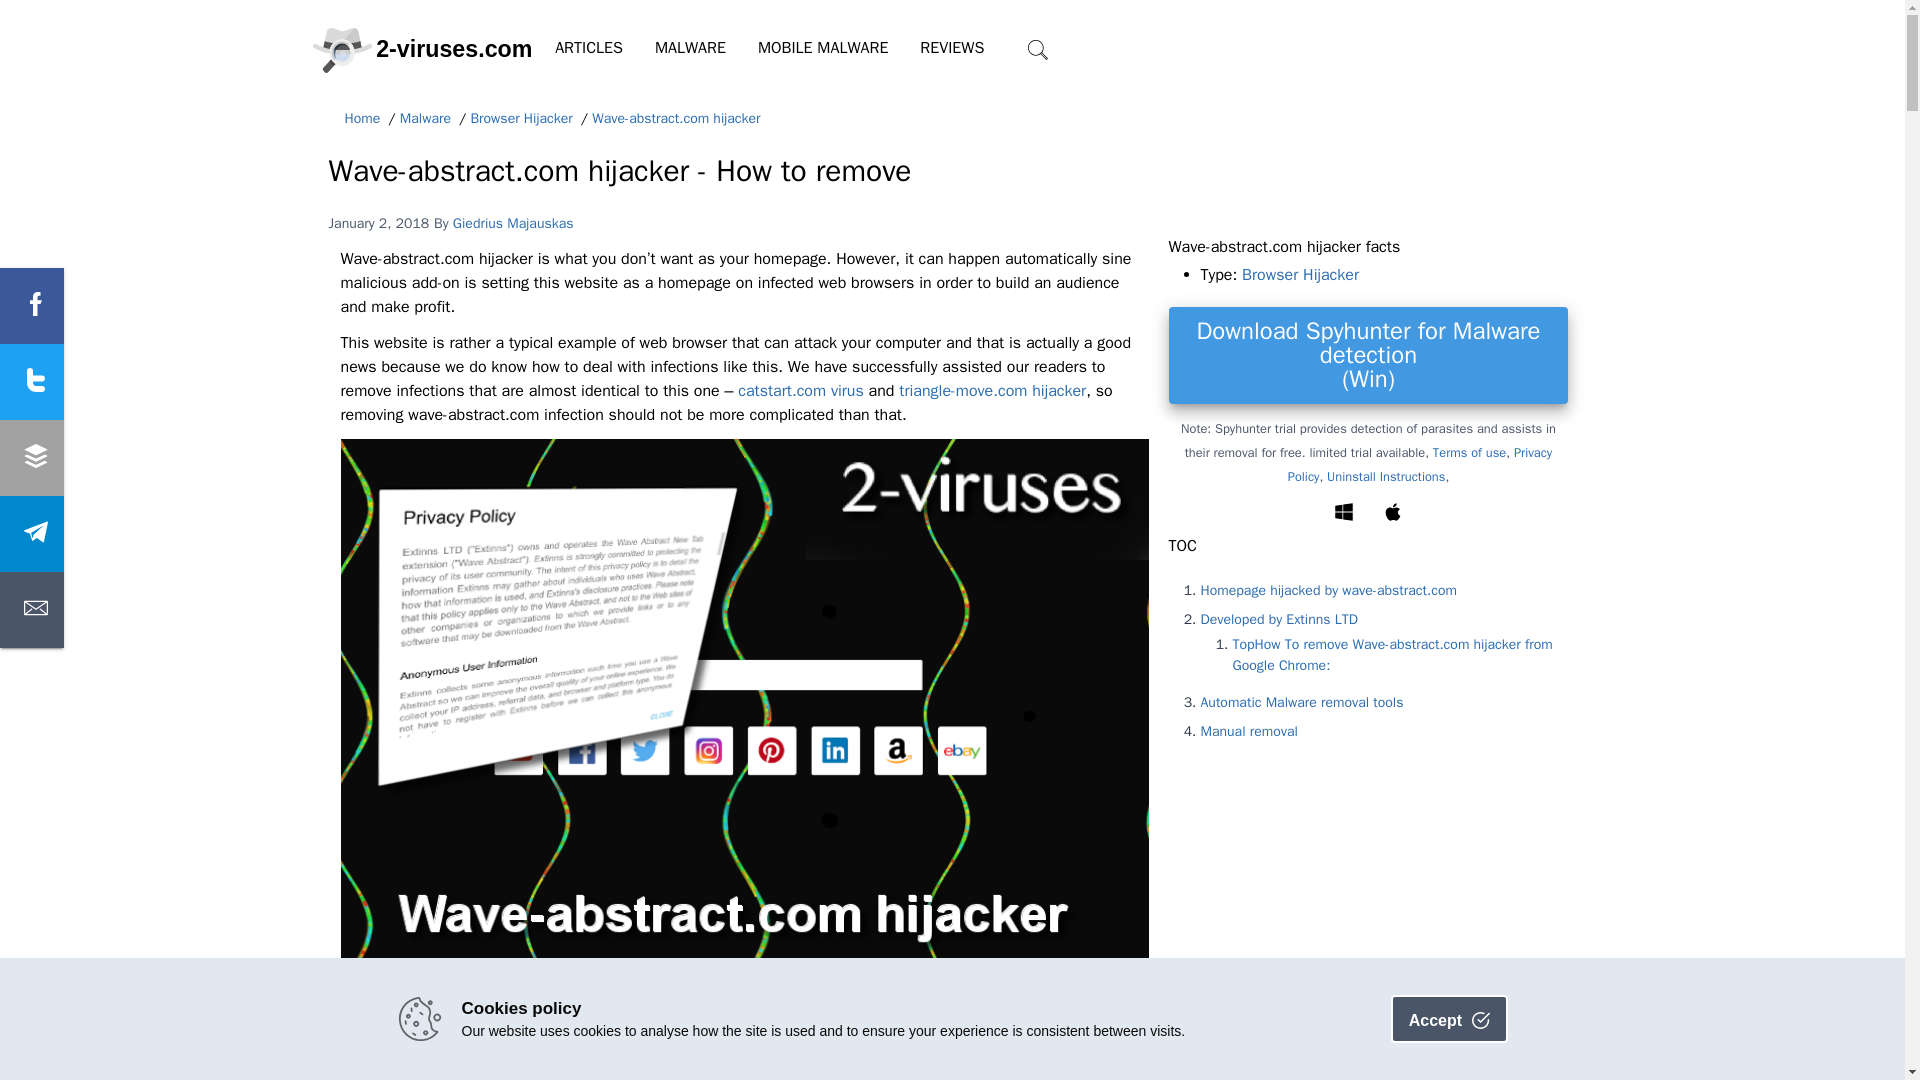 This screenshot has height=1080, width=1920. What do you see at coordinates (521, 119) in the screenshot?
I see `Browser Hijacker` at bounding box center [521, 119].